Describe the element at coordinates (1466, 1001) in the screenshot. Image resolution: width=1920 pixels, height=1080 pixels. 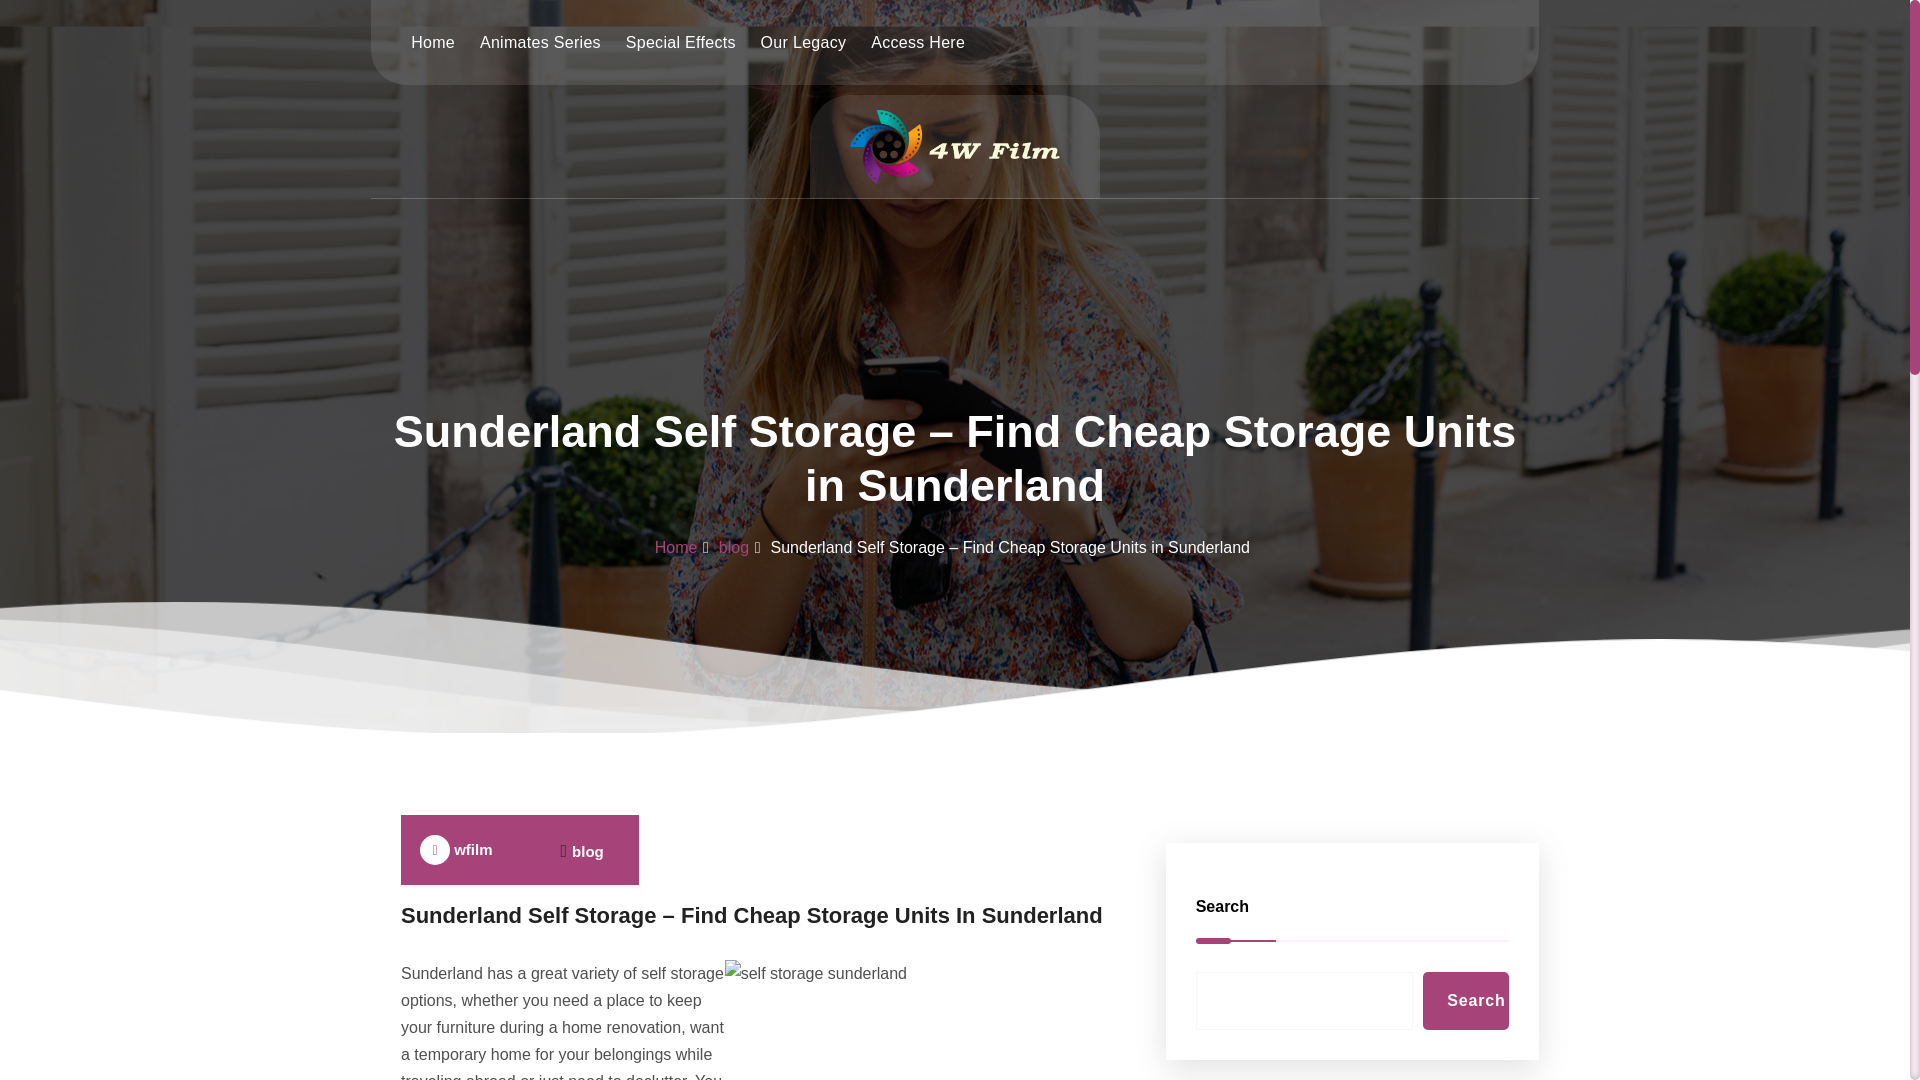
I see `Search` at that location.